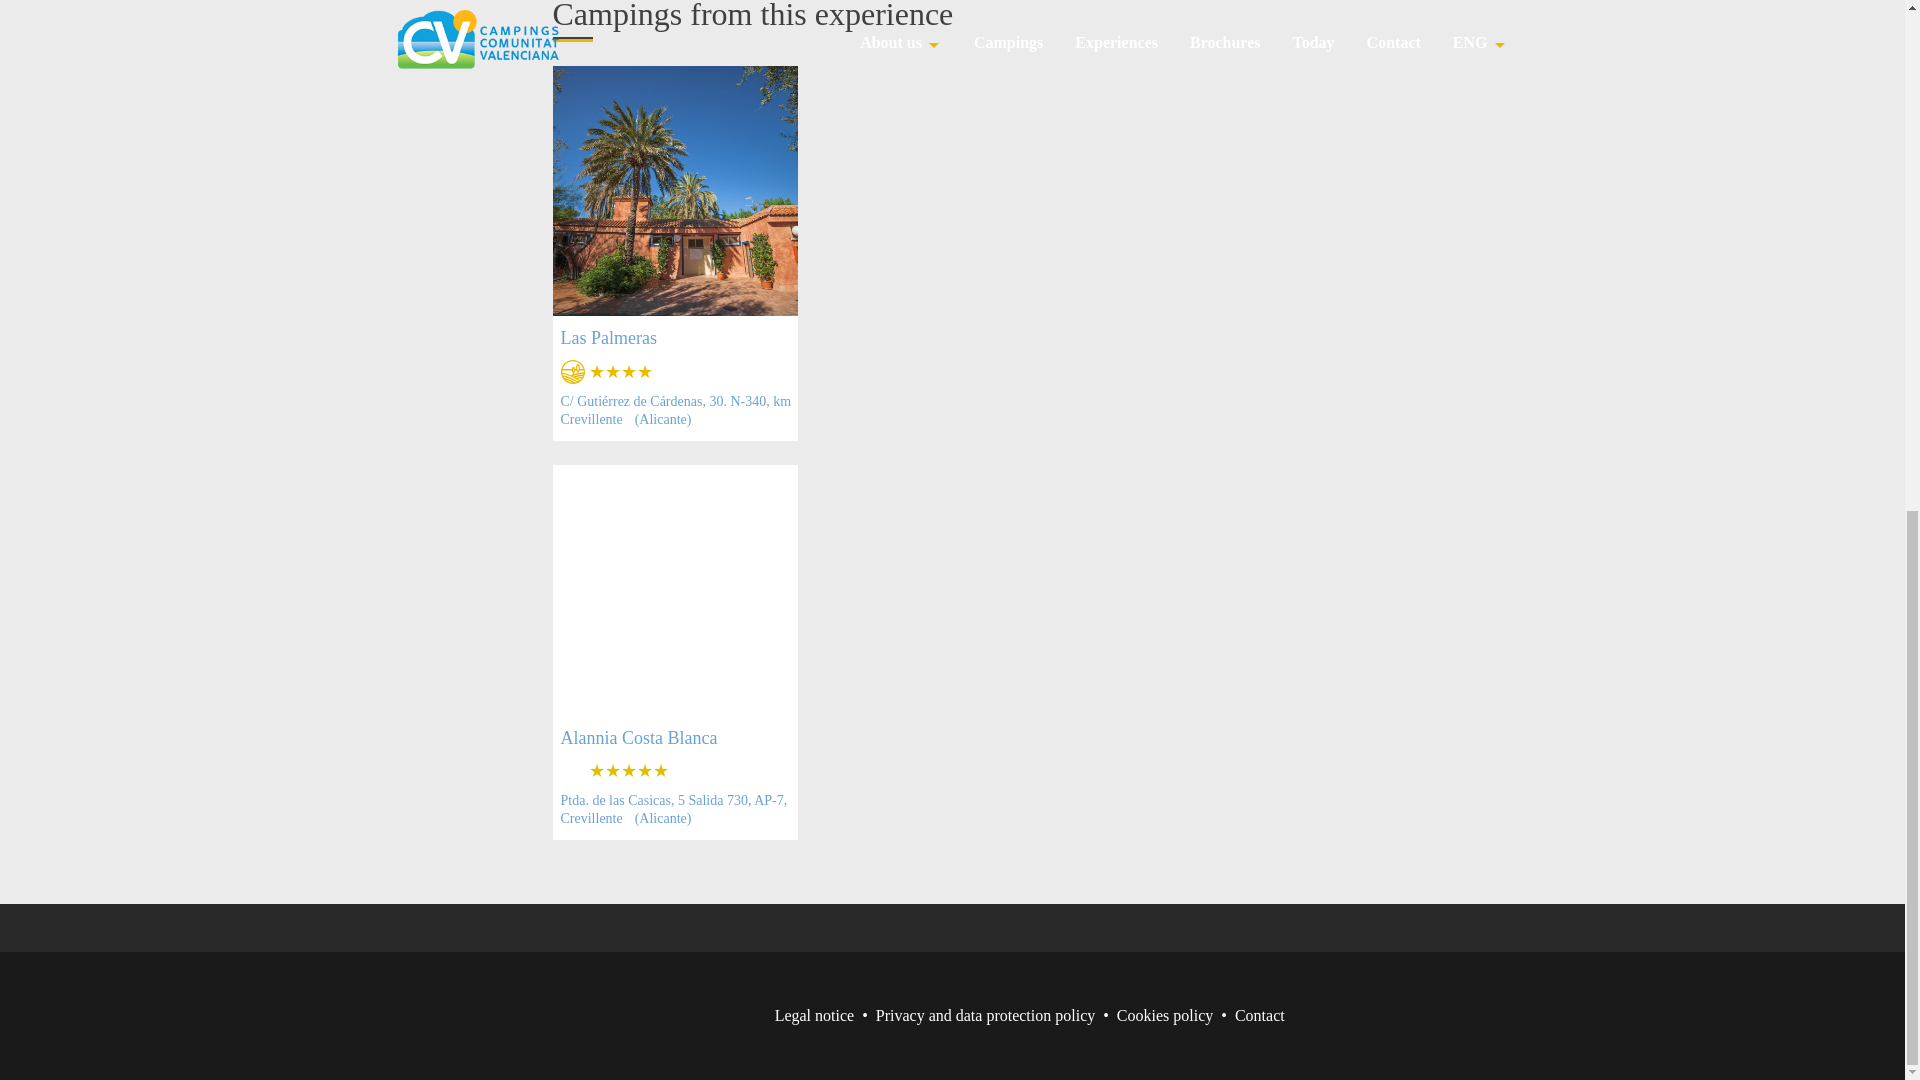 Image resolution: width=1920 pixels, height=1080 pixels. Describe the element at coordinates (1165, 1014) in the screenshot. I see `Cookies policy` at that location.